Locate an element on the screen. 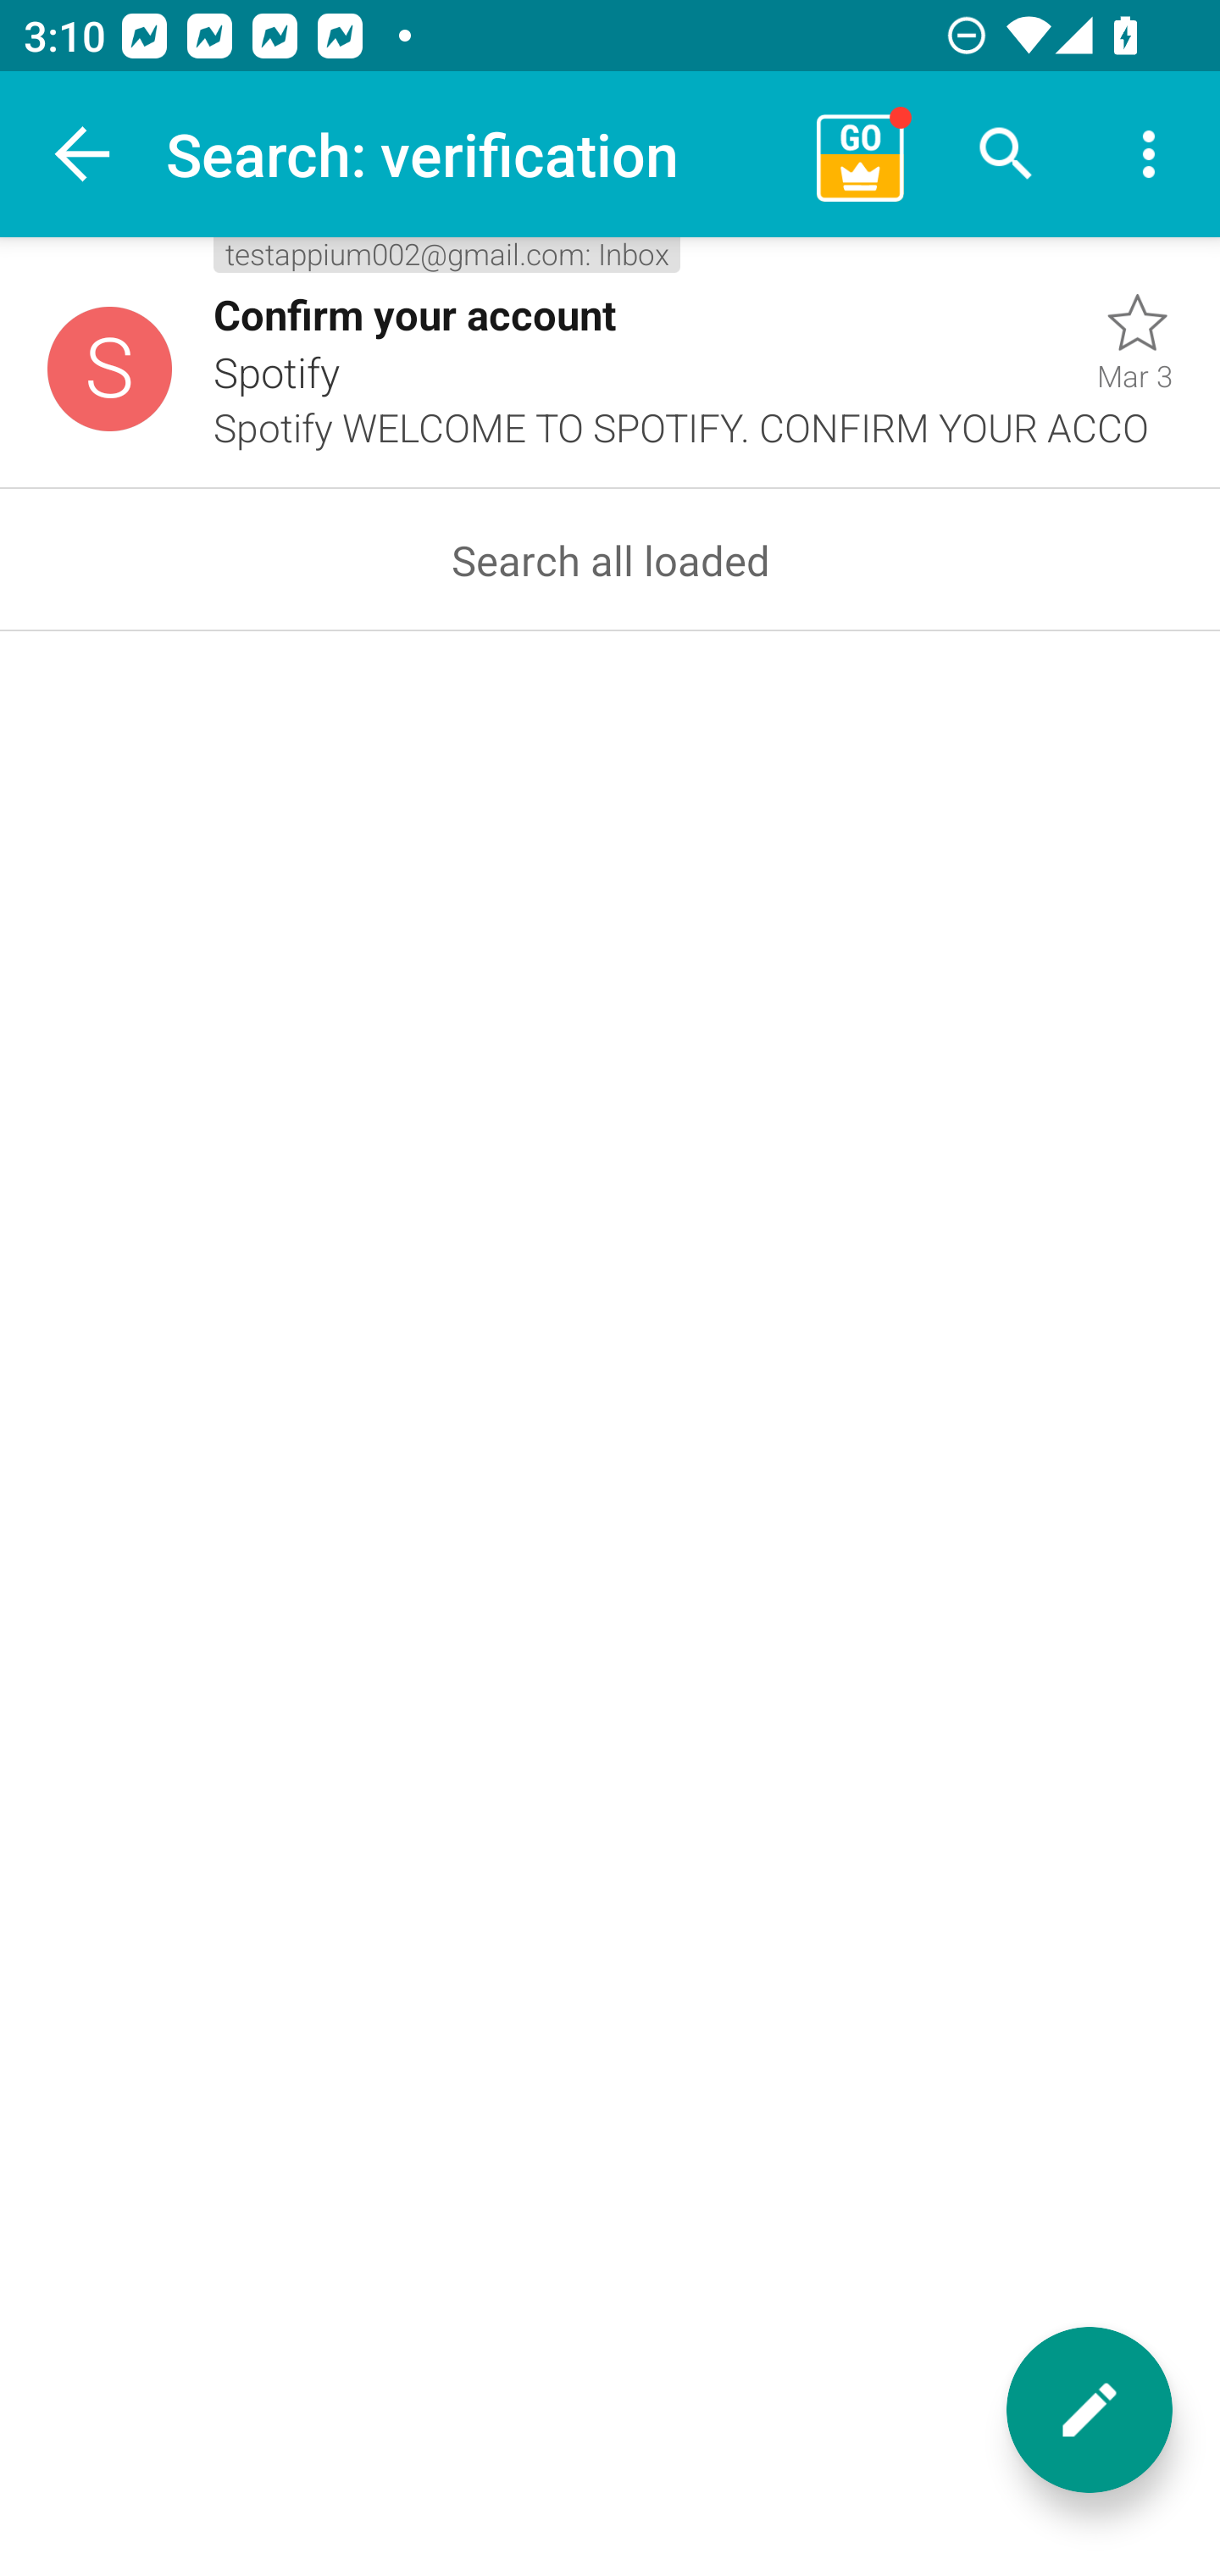 Image resolution: width=1220 pixels, height=2576 pixels. More options is located at coordinates (1149, 154).